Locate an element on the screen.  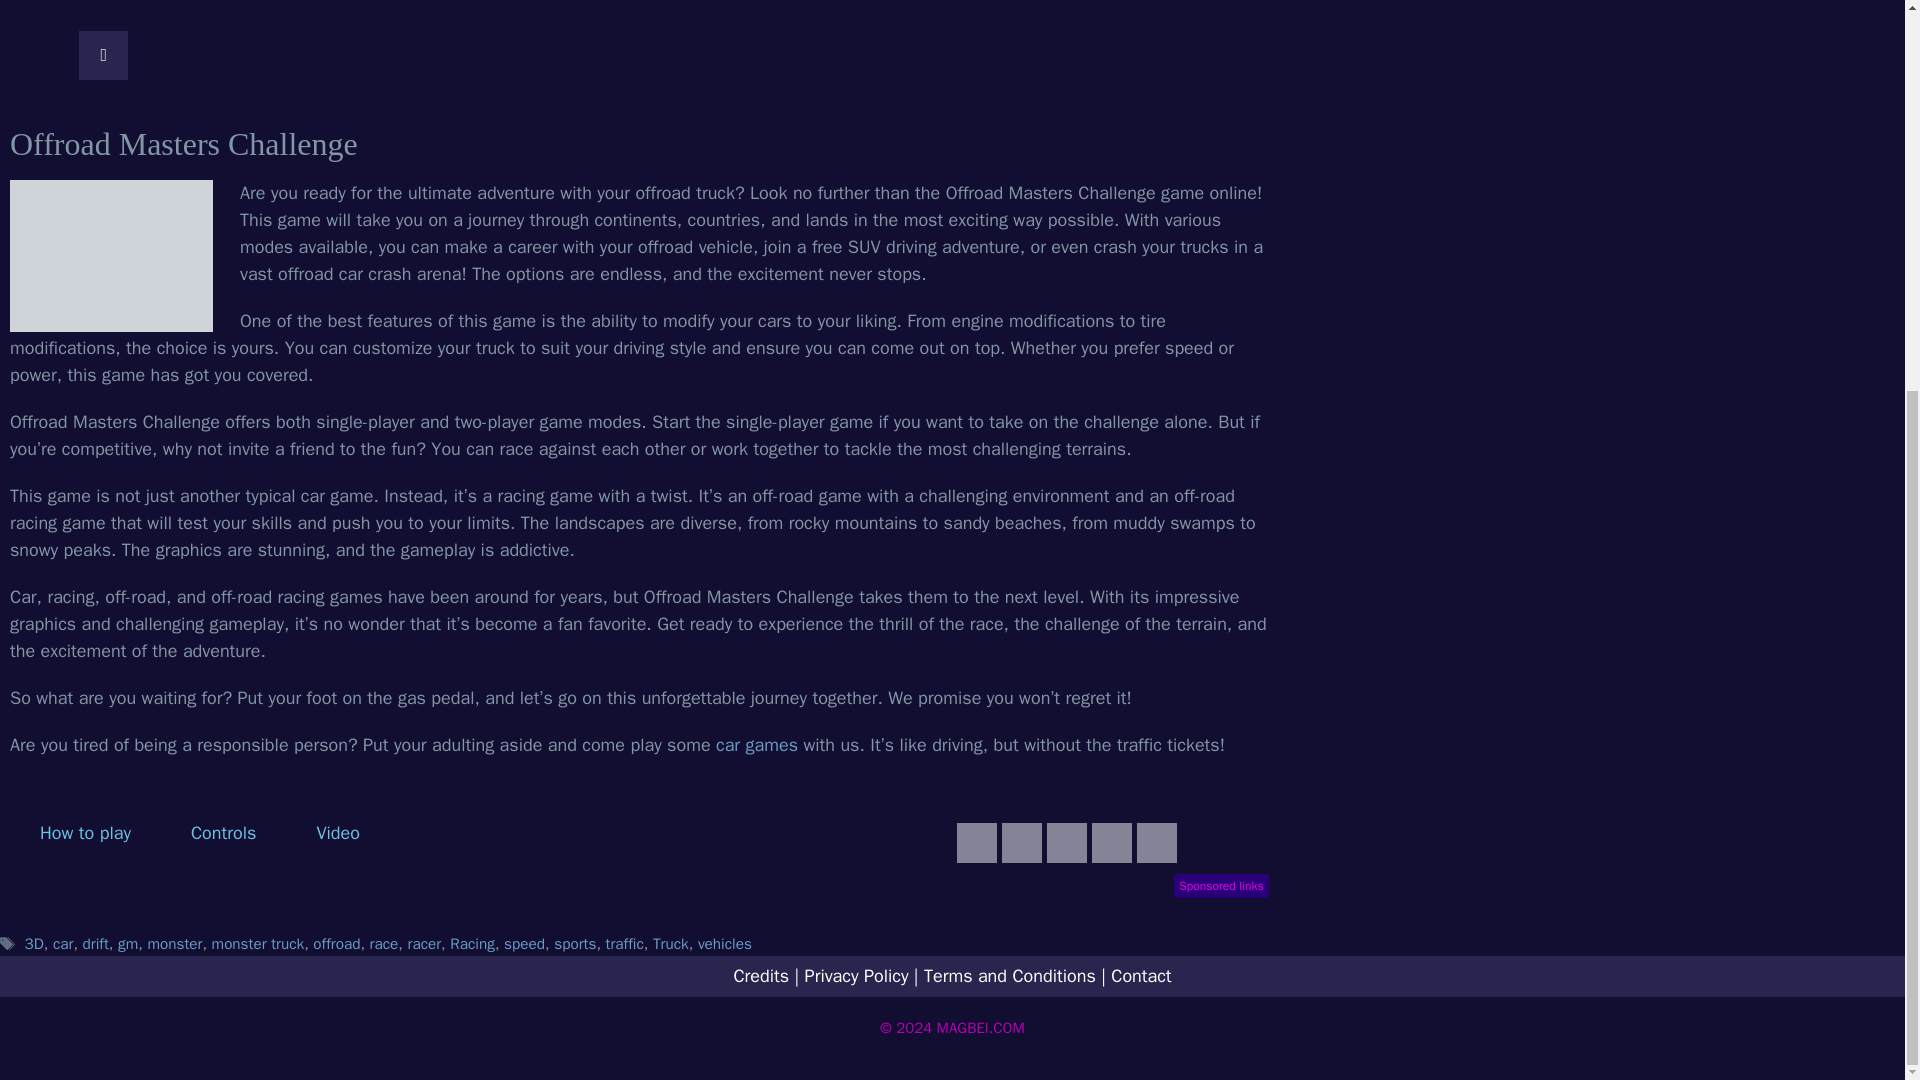
Offroad Masters Challenge is located at coordinates (1112, 842).